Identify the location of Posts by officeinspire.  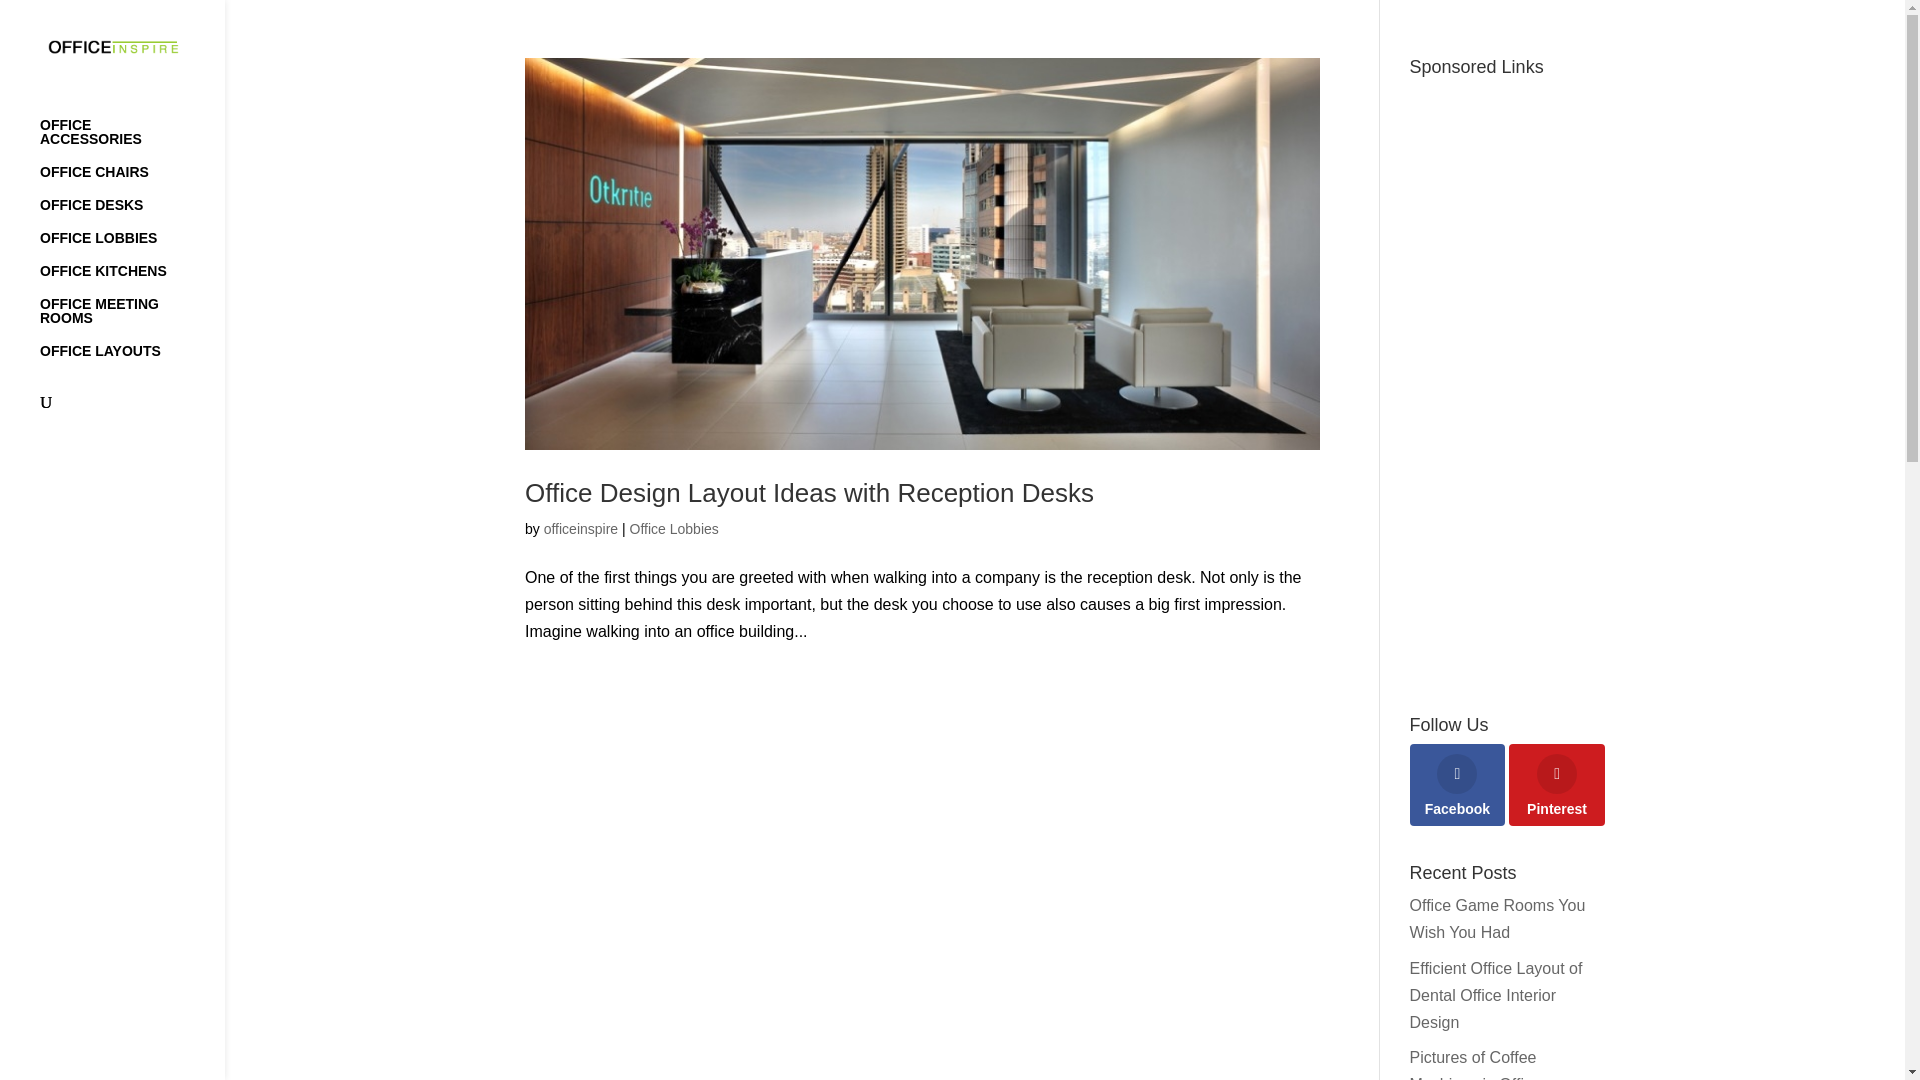
(580, 528).